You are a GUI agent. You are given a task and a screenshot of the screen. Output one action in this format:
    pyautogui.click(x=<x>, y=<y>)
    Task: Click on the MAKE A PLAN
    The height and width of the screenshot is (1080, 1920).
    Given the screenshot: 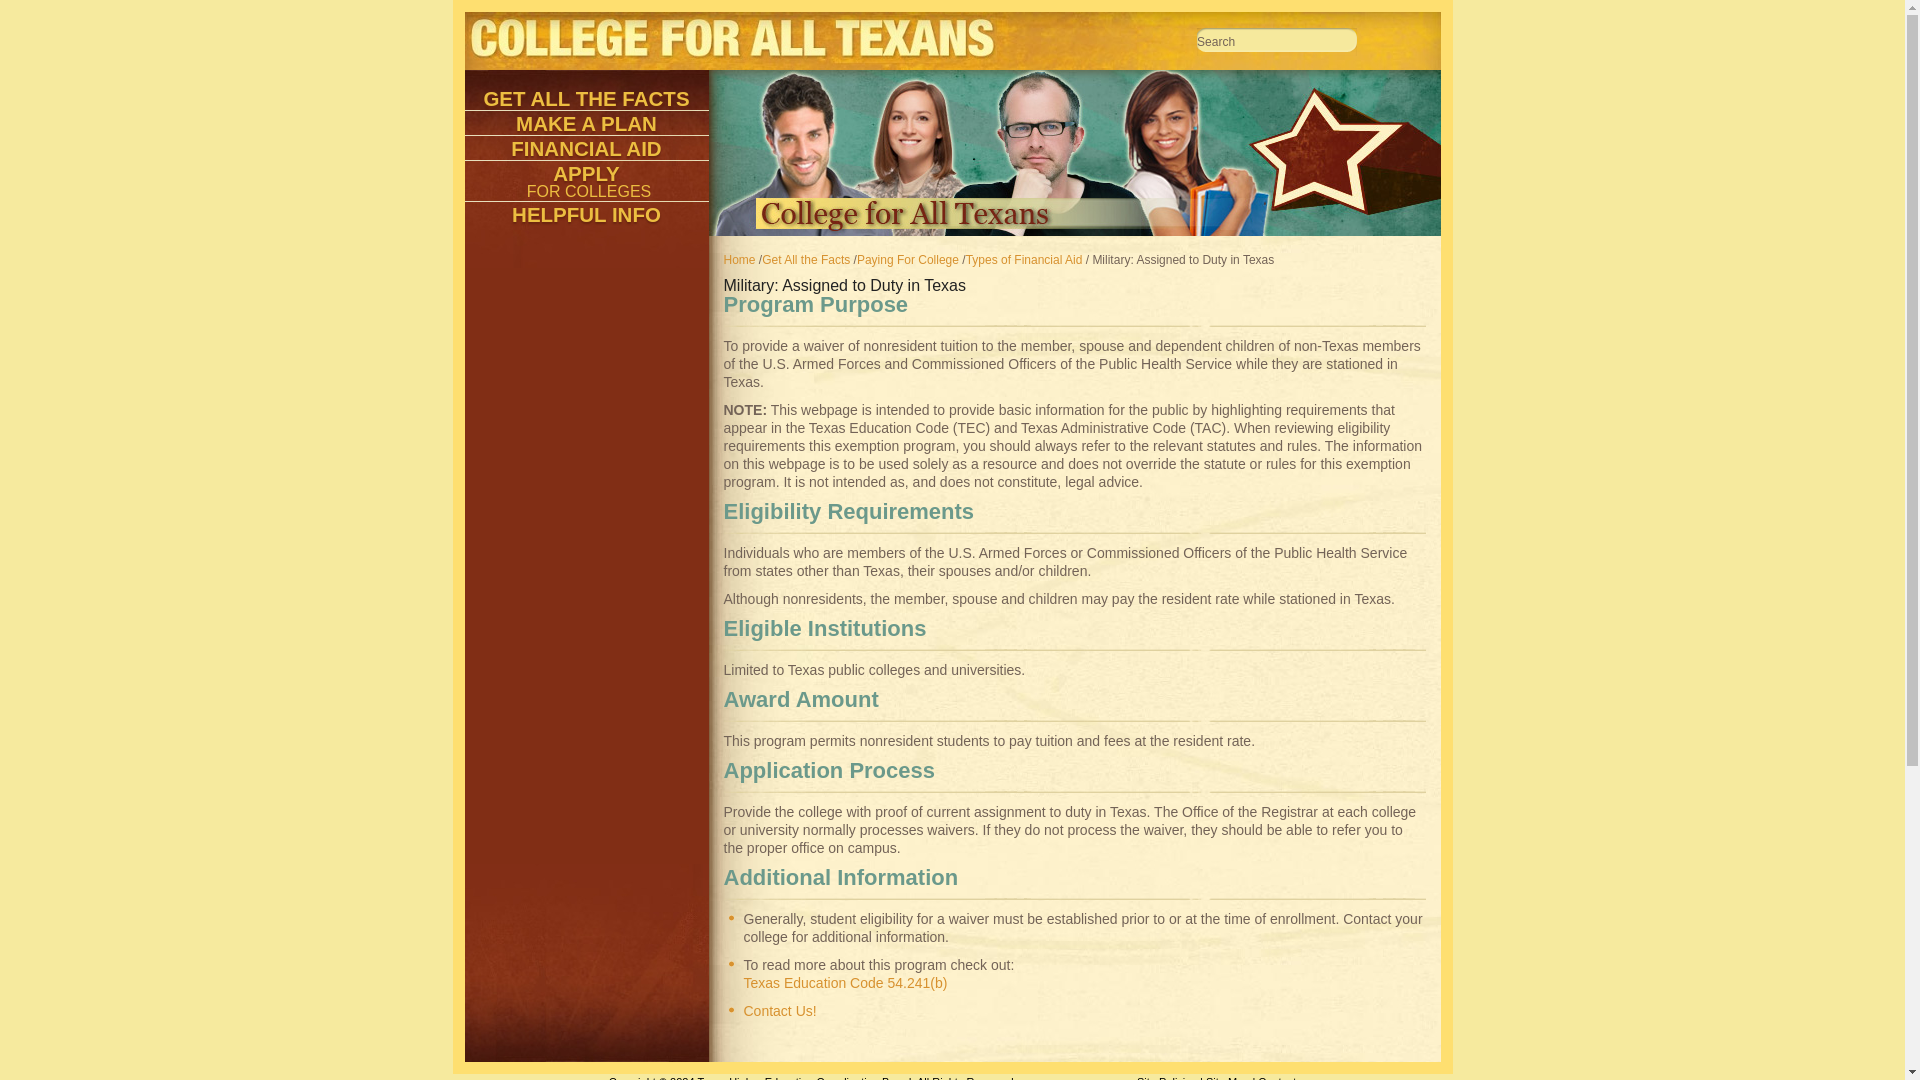 What is the action you would take?
    pyautogui.click(x=586, y=123)
    